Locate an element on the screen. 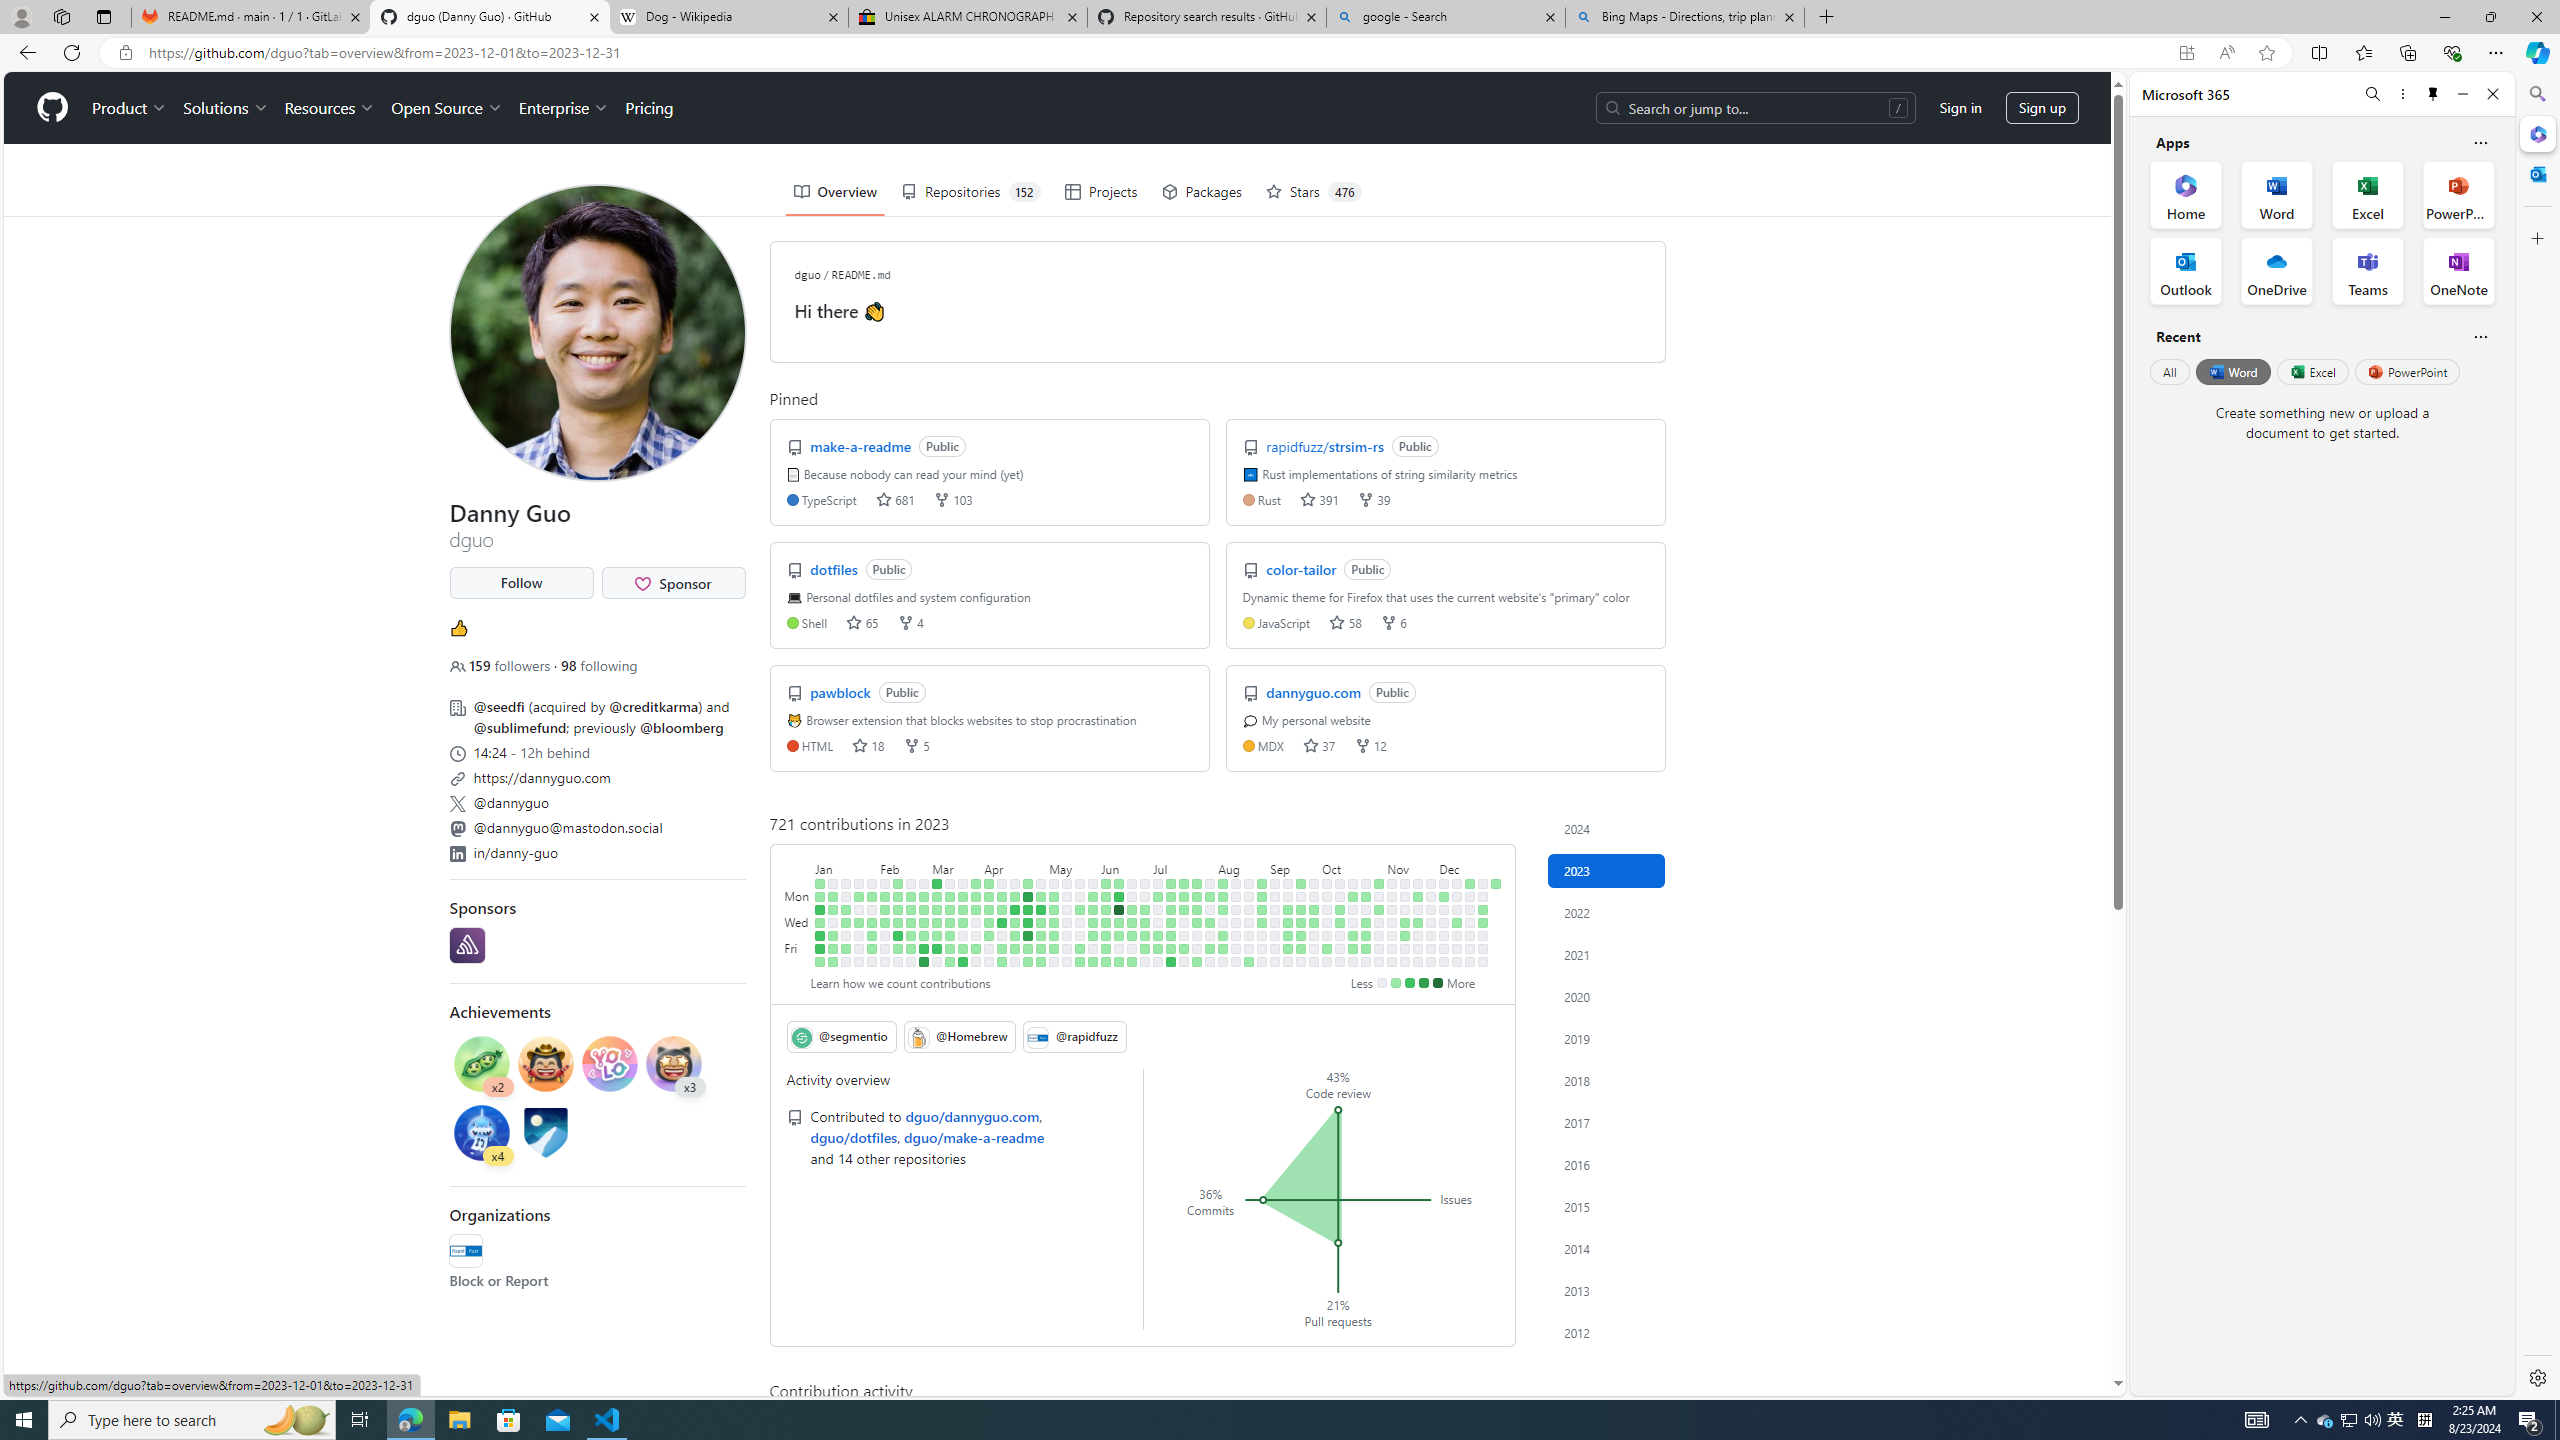 Image resolution: width=2560 pixels, height=1440 pixels. No contributions on November 13th. is located at coordinates (1405, 896).